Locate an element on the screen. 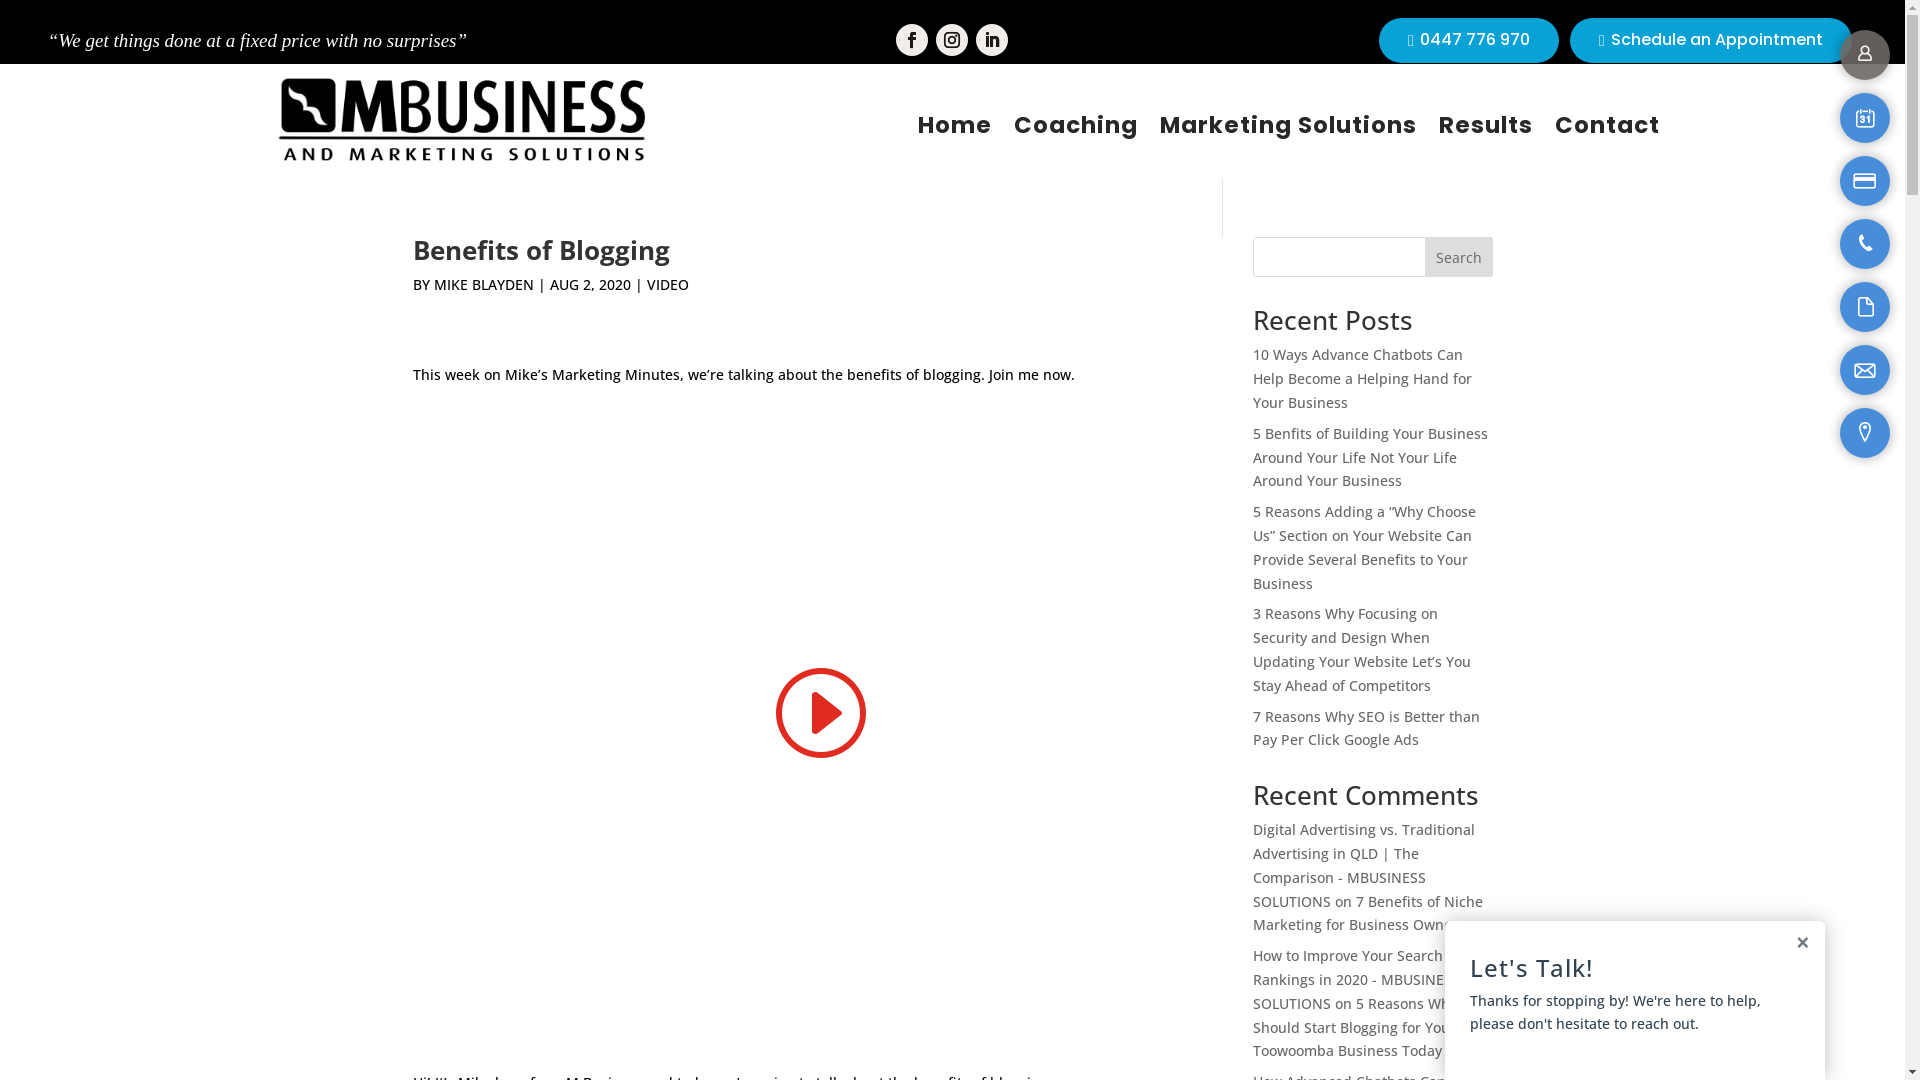 Image resolution: width=1920 pixels, height=1080 pixels. Follow on LinkedIn is located at coordinates (992, 40).